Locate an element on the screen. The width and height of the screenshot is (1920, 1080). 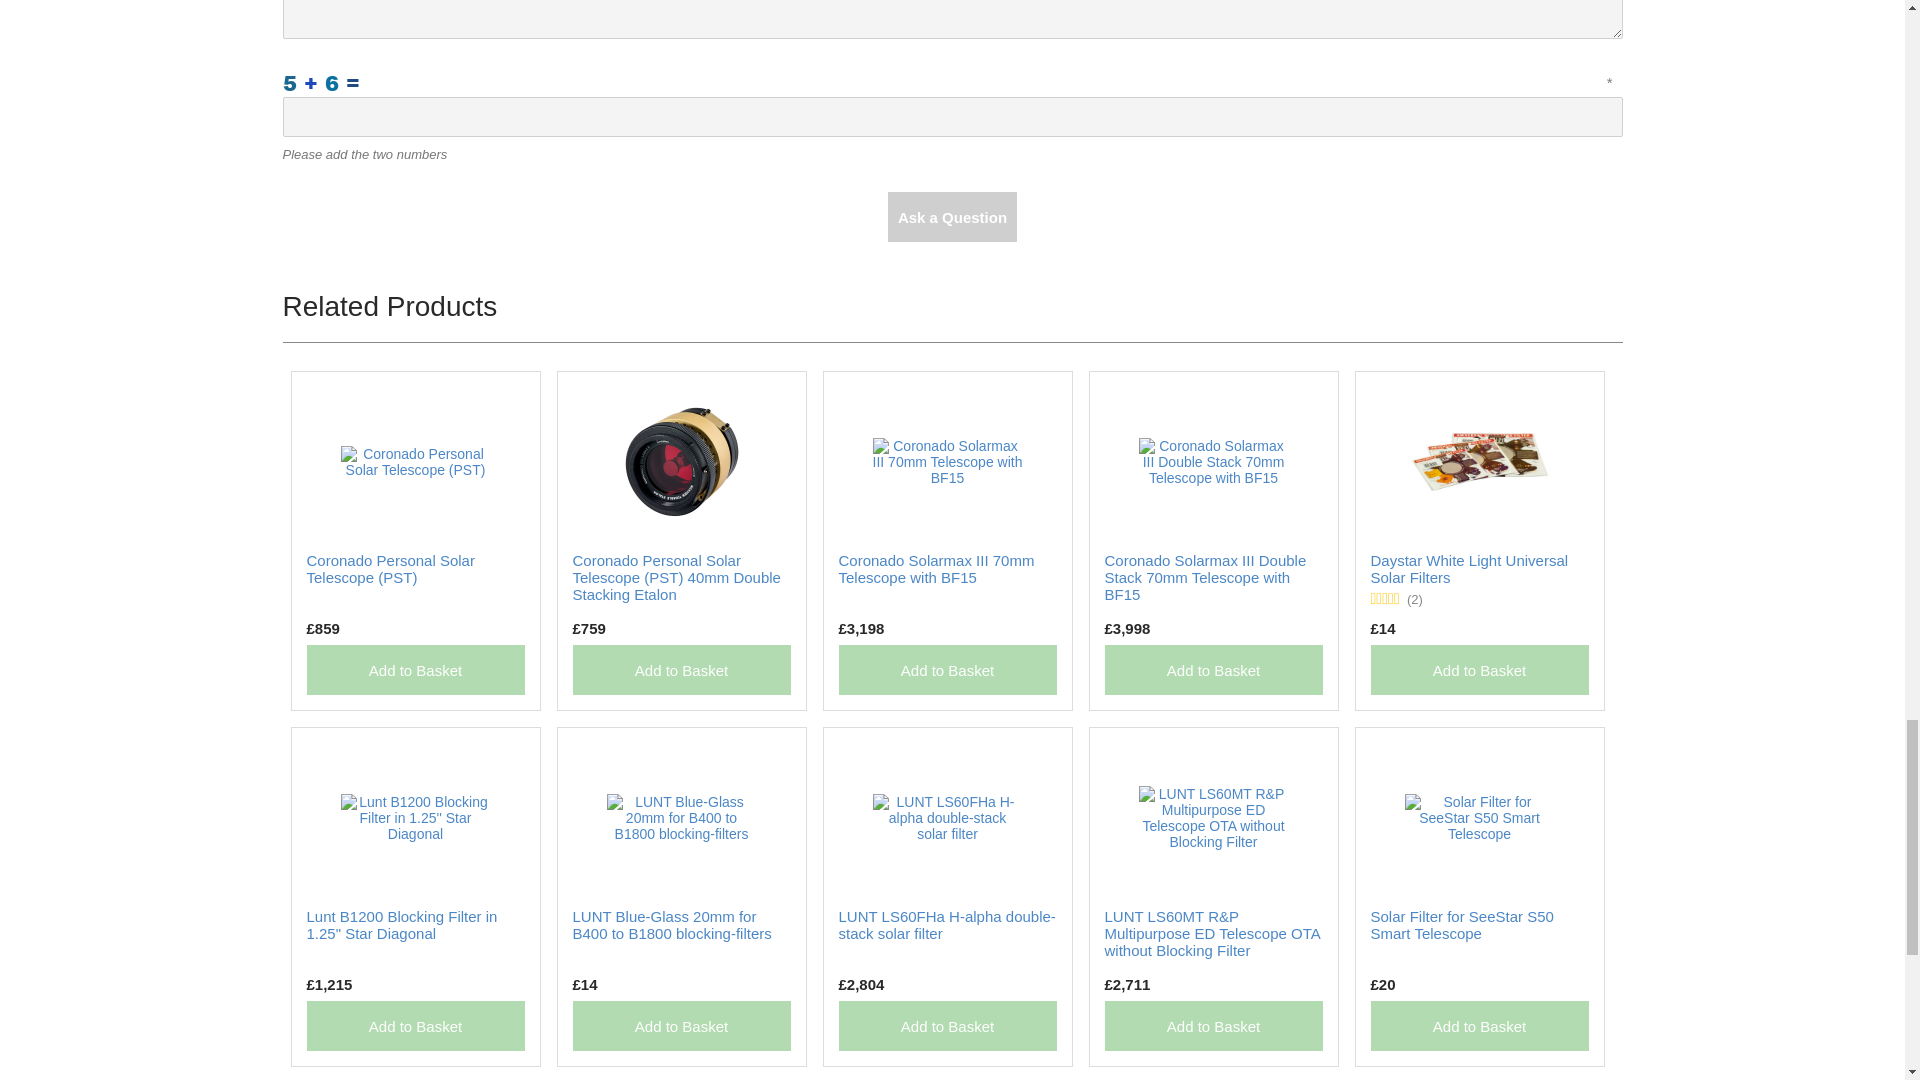
Coronado Solarmax III 70mm Telescope with BF15 is located at coordinates (946, 460).